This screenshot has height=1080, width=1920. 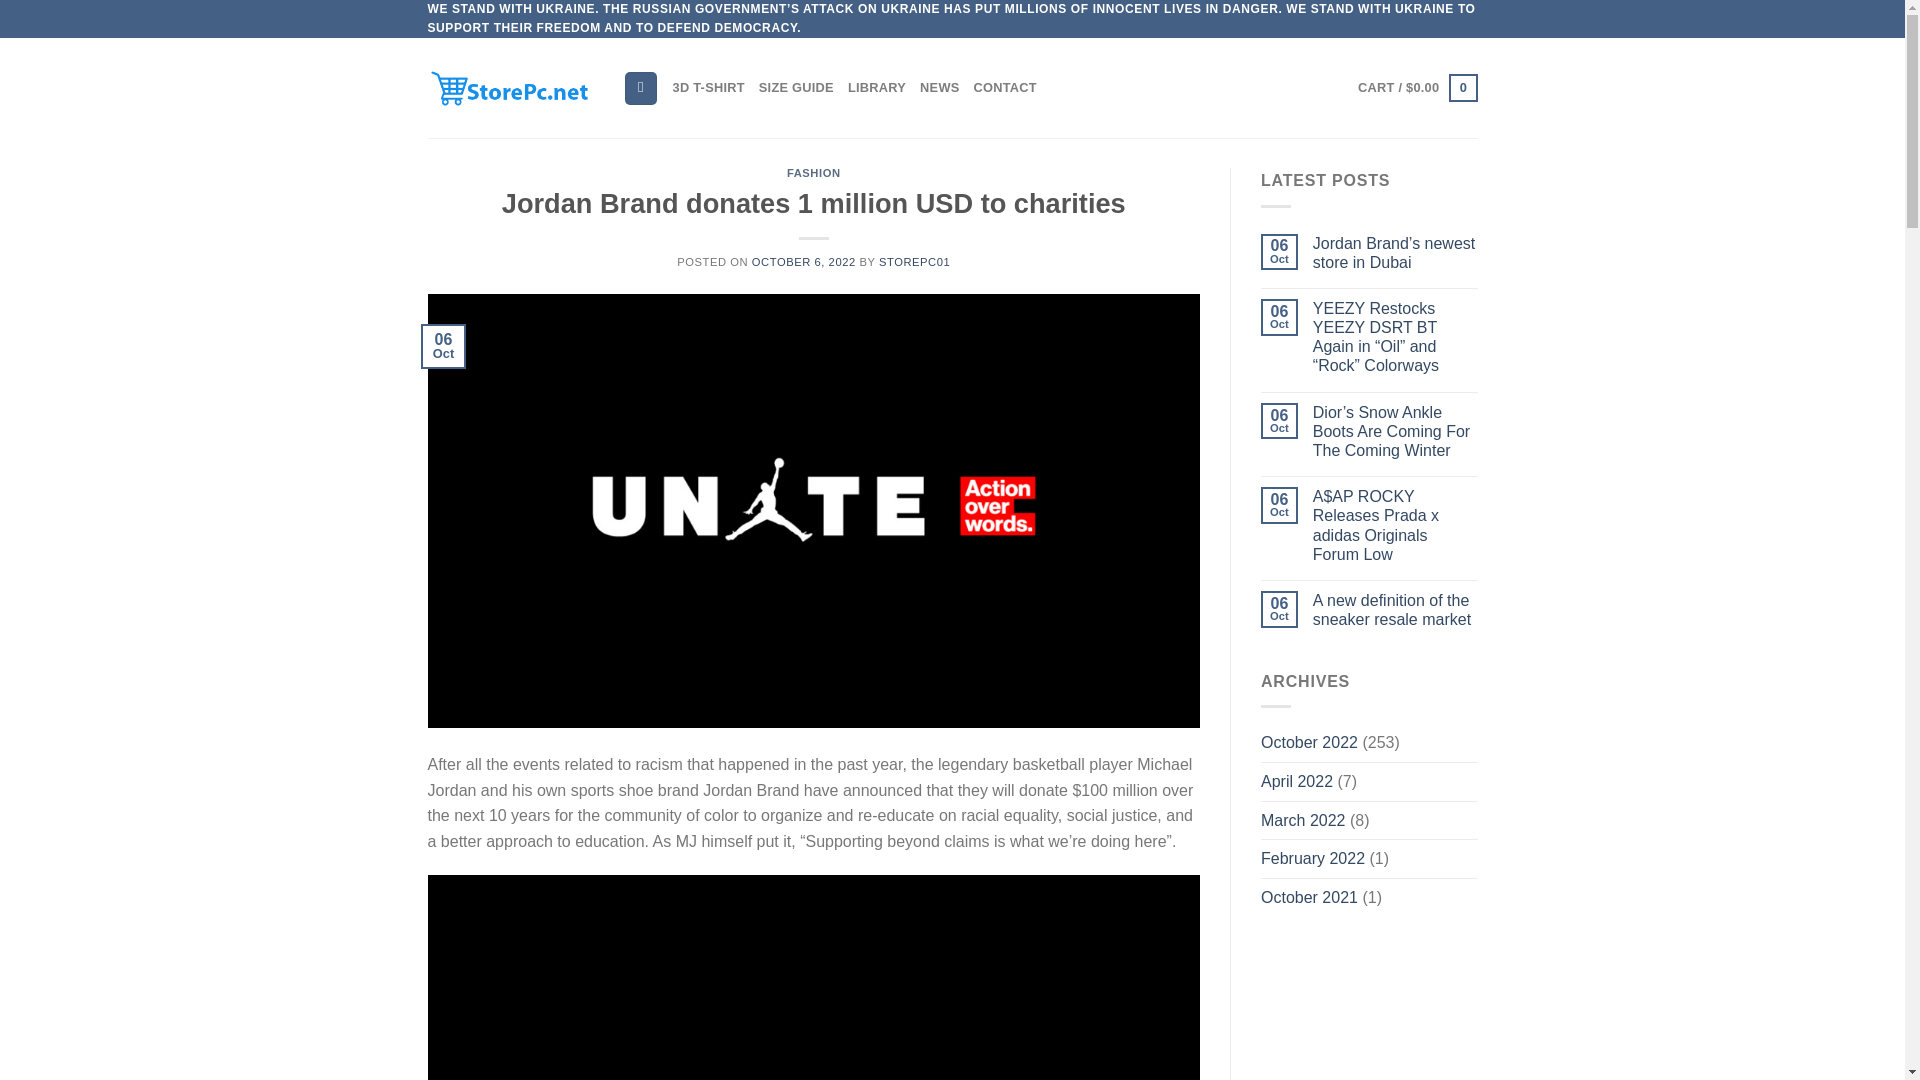 I want to click on LIBRARY, so click(x=877, y=88).